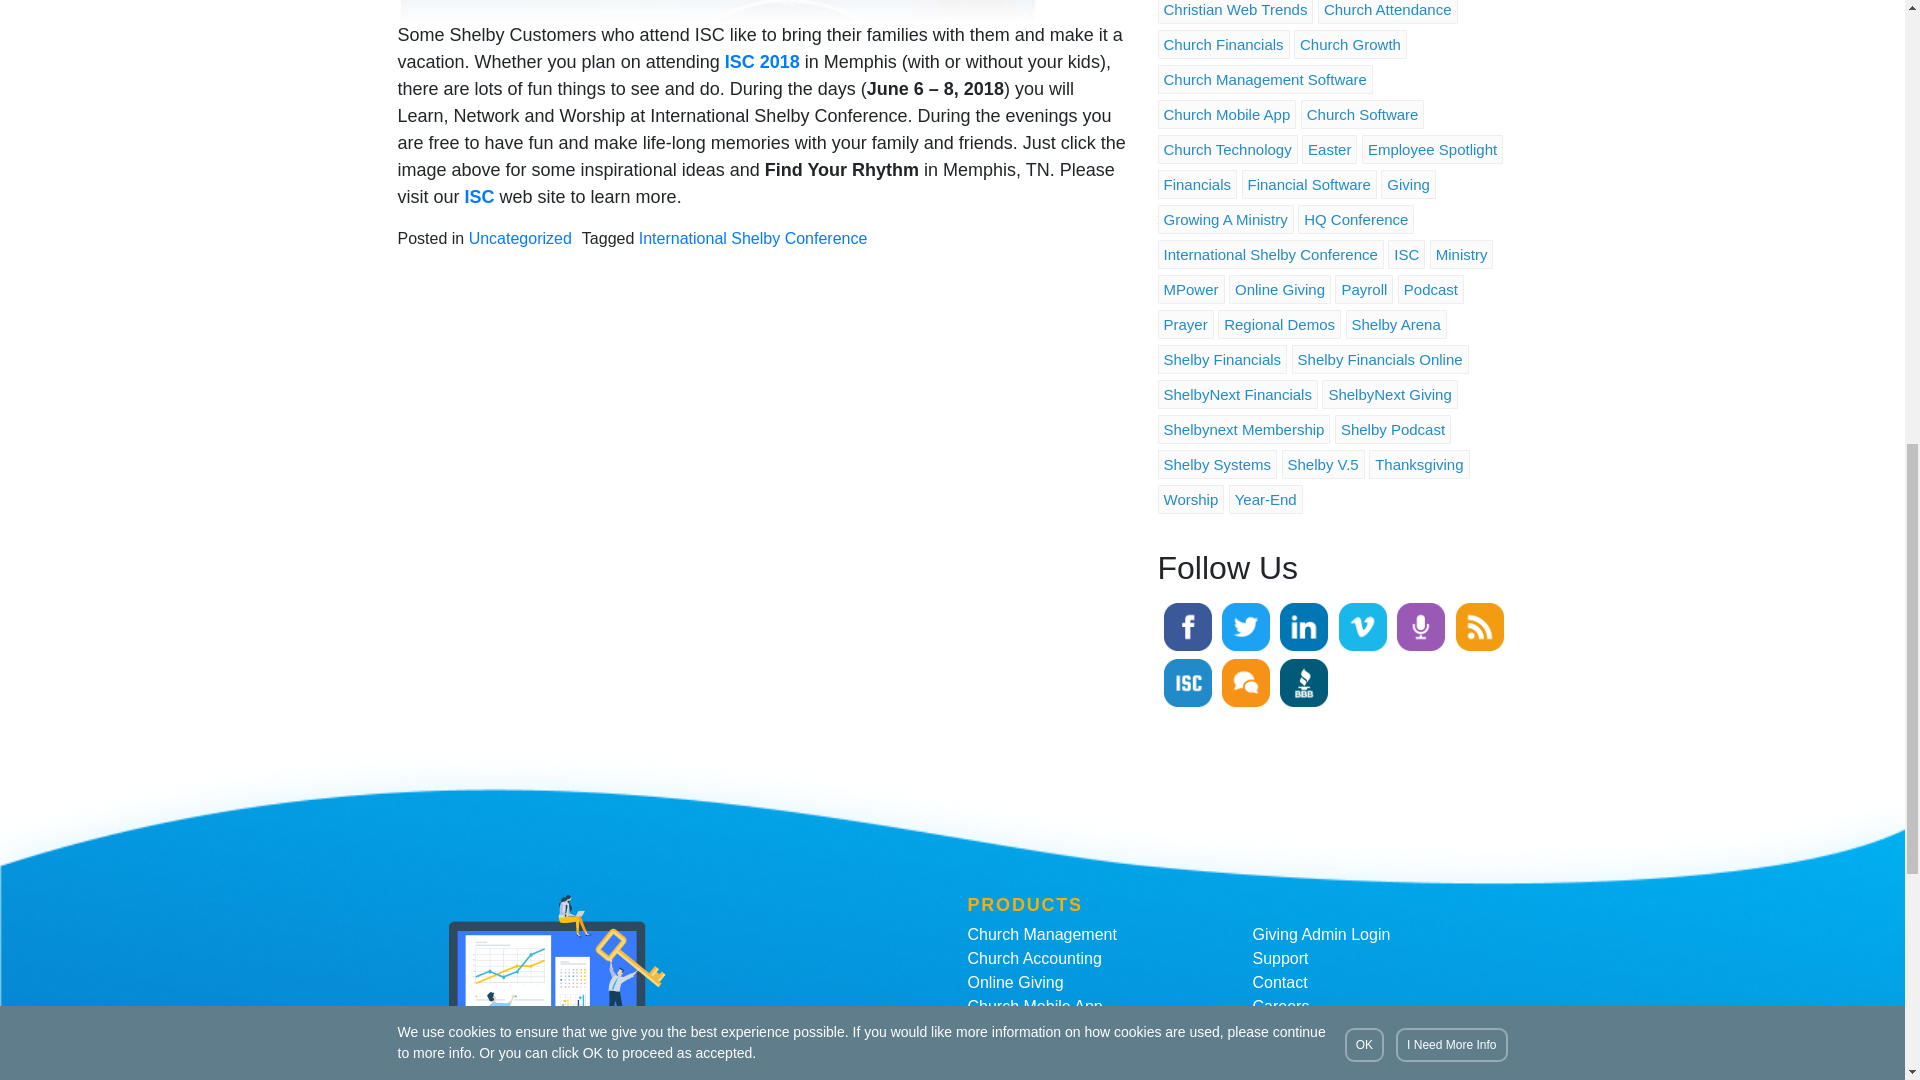  Describe the element at coordinates (480, 196) in the screenshot. I see `ISC` at that location.